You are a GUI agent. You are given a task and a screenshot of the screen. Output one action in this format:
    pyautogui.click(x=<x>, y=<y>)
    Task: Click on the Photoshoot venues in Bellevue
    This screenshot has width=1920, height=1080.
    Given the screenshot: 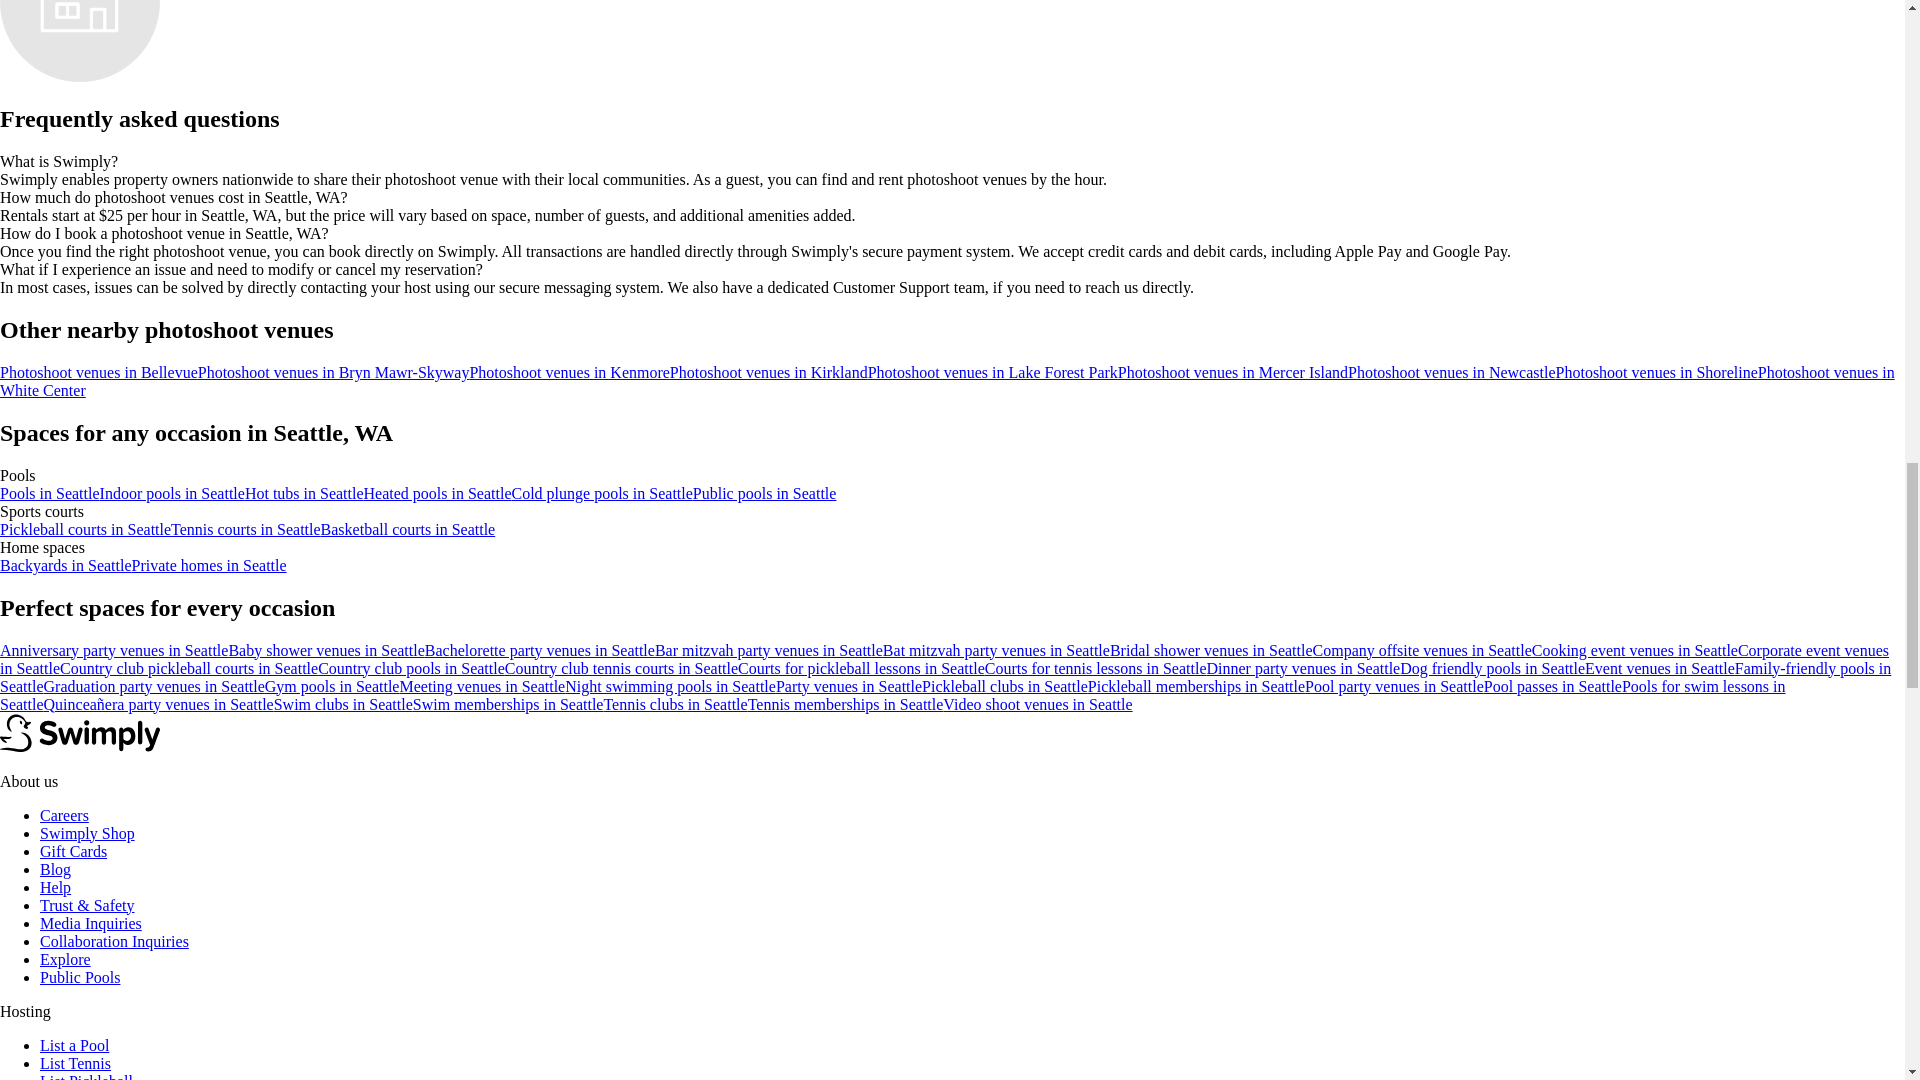 What is the action you would take?
    pyautogui.click(x=98, y=372)
    